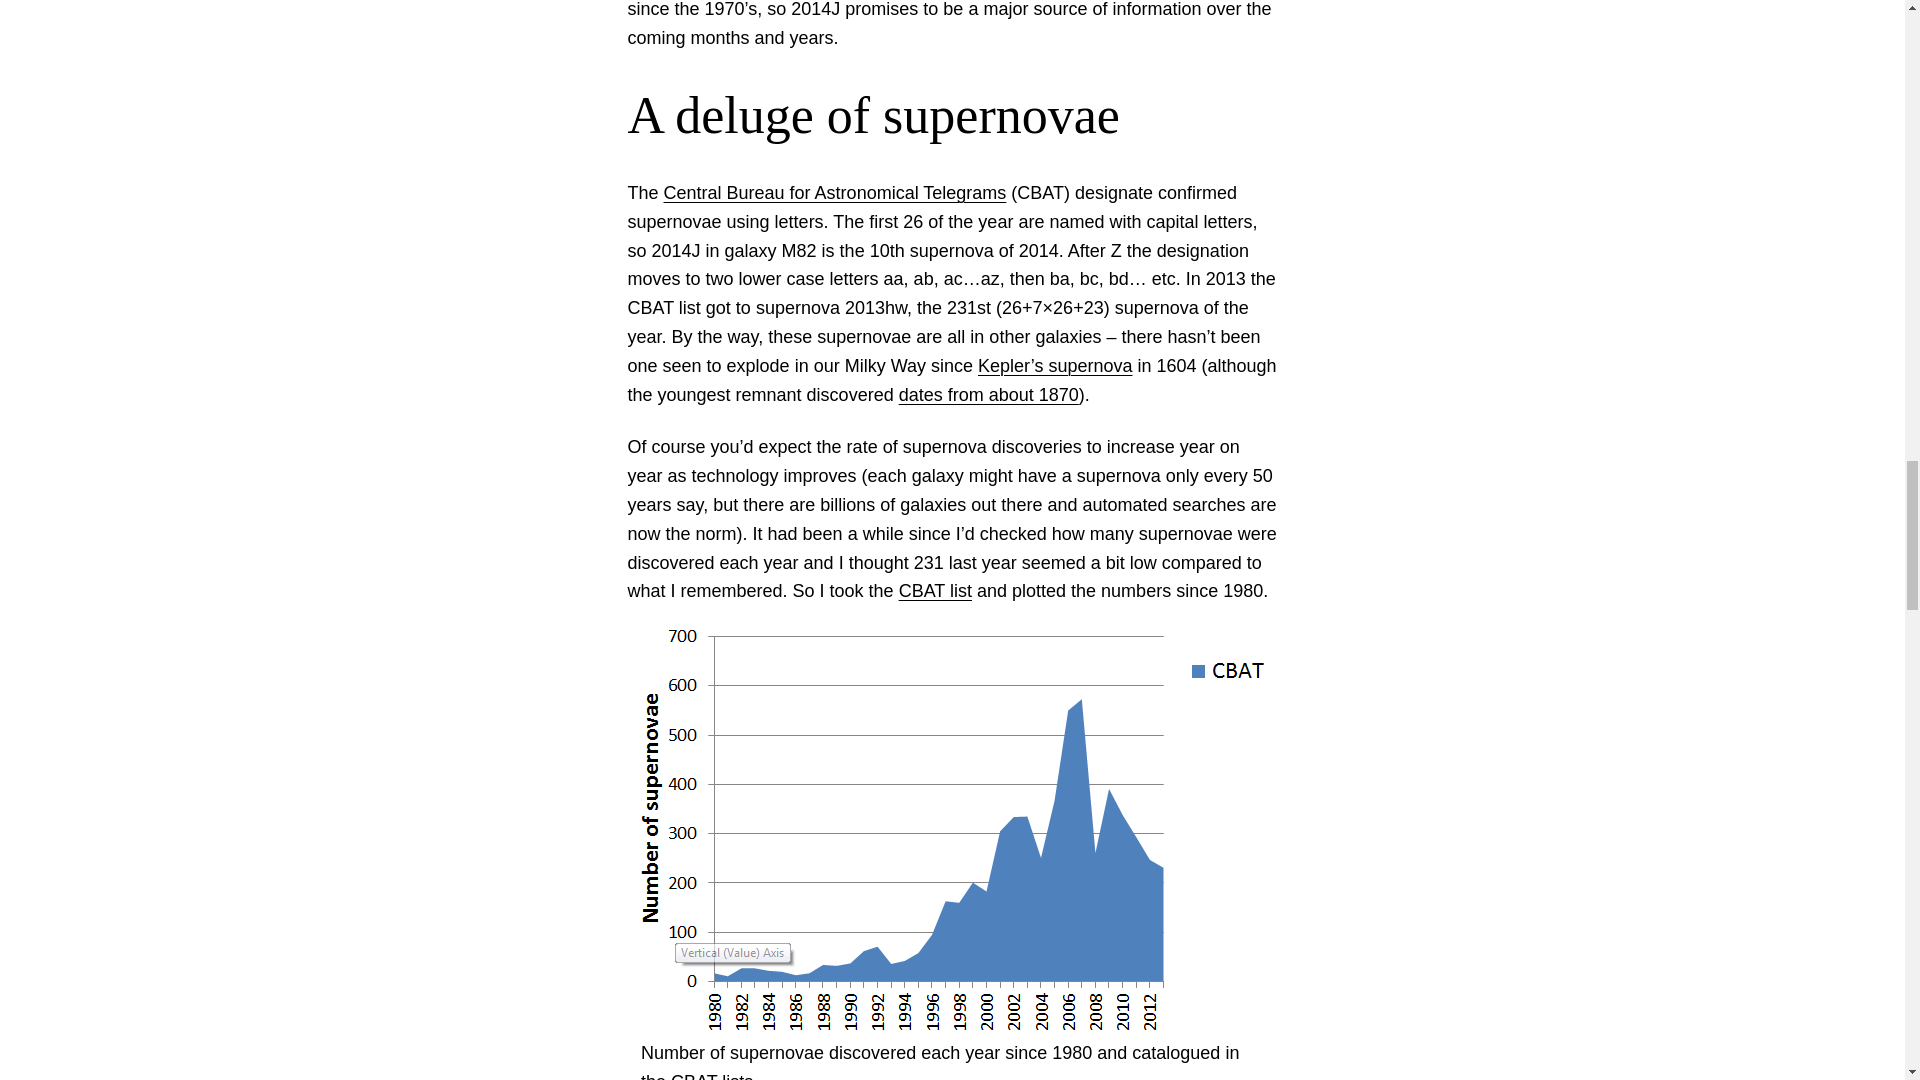 The image size is (1920, 1080). Describe the element at coordinates (988, 394) in the screenshot. I see `dates from about 1870` at that location.